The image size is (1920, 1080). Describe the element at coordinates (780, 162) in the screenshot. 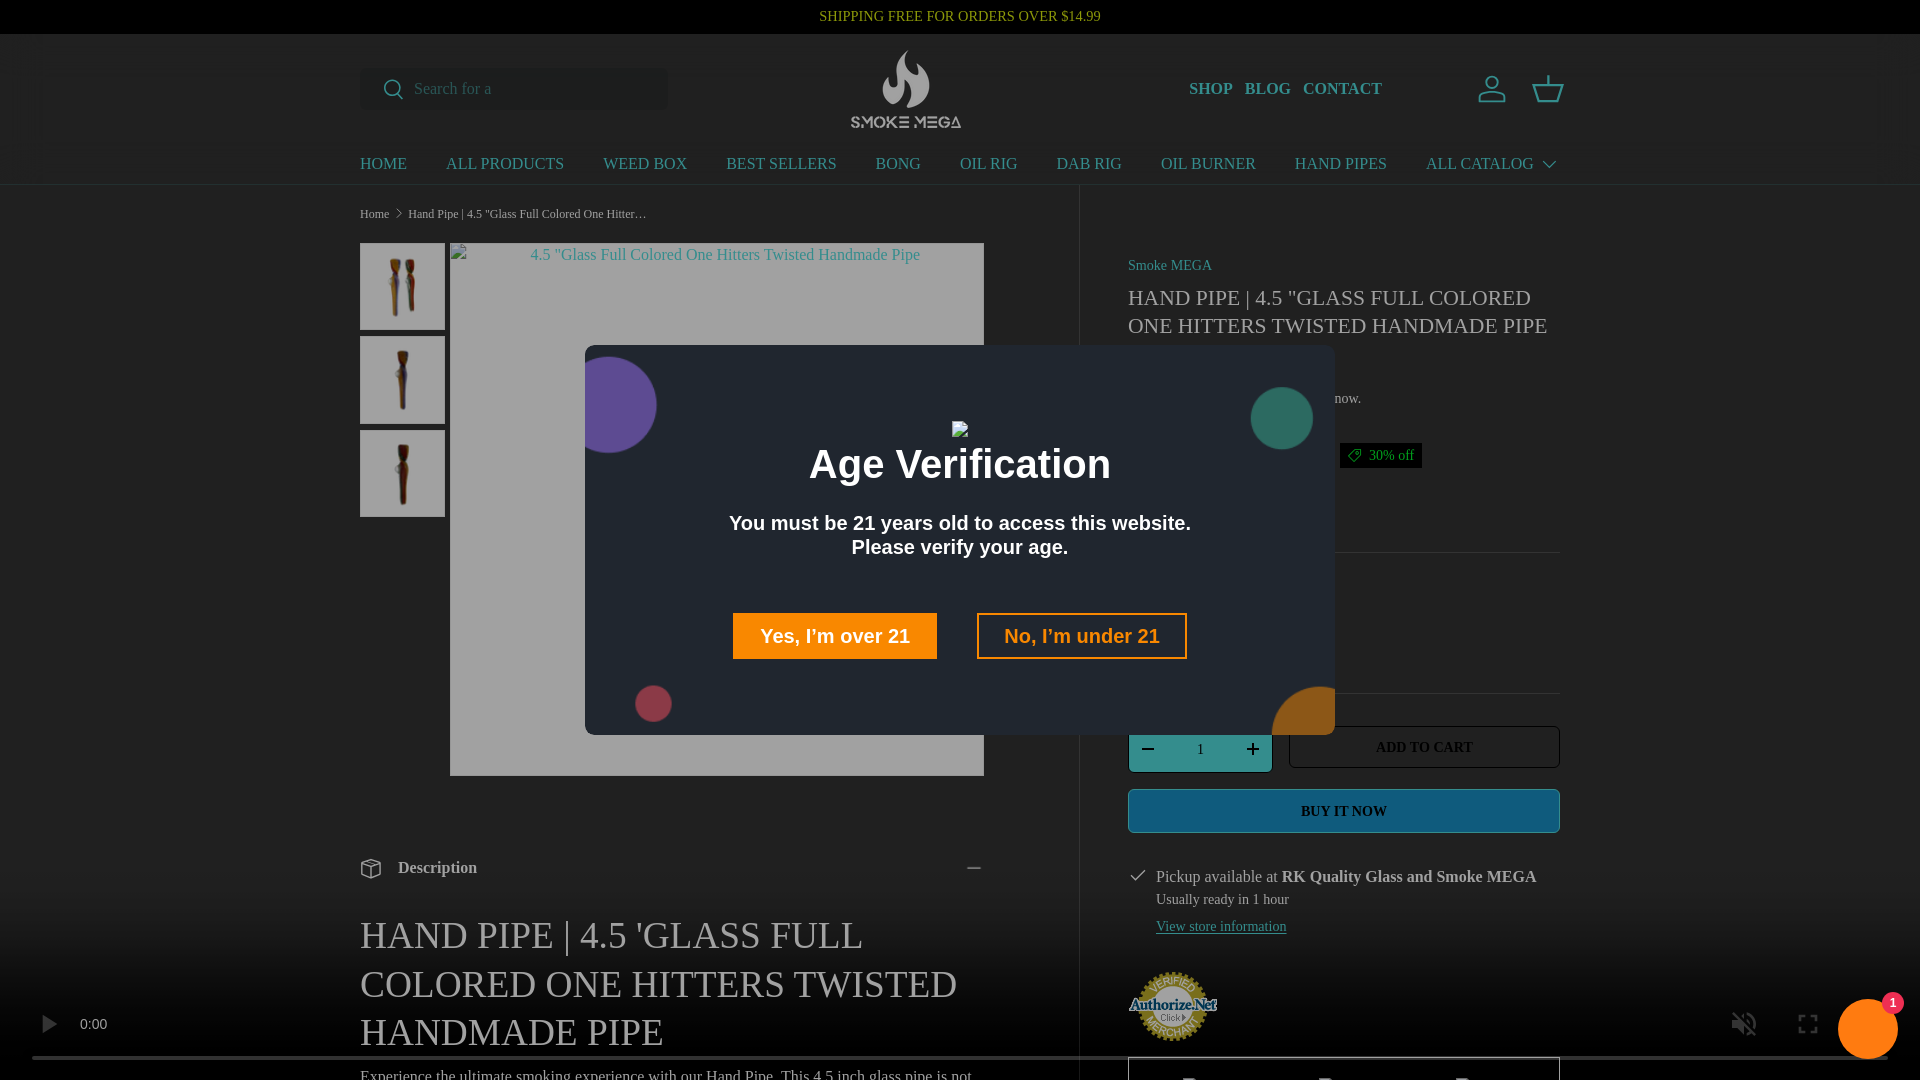

I see `BEST SELLERS` at that location.